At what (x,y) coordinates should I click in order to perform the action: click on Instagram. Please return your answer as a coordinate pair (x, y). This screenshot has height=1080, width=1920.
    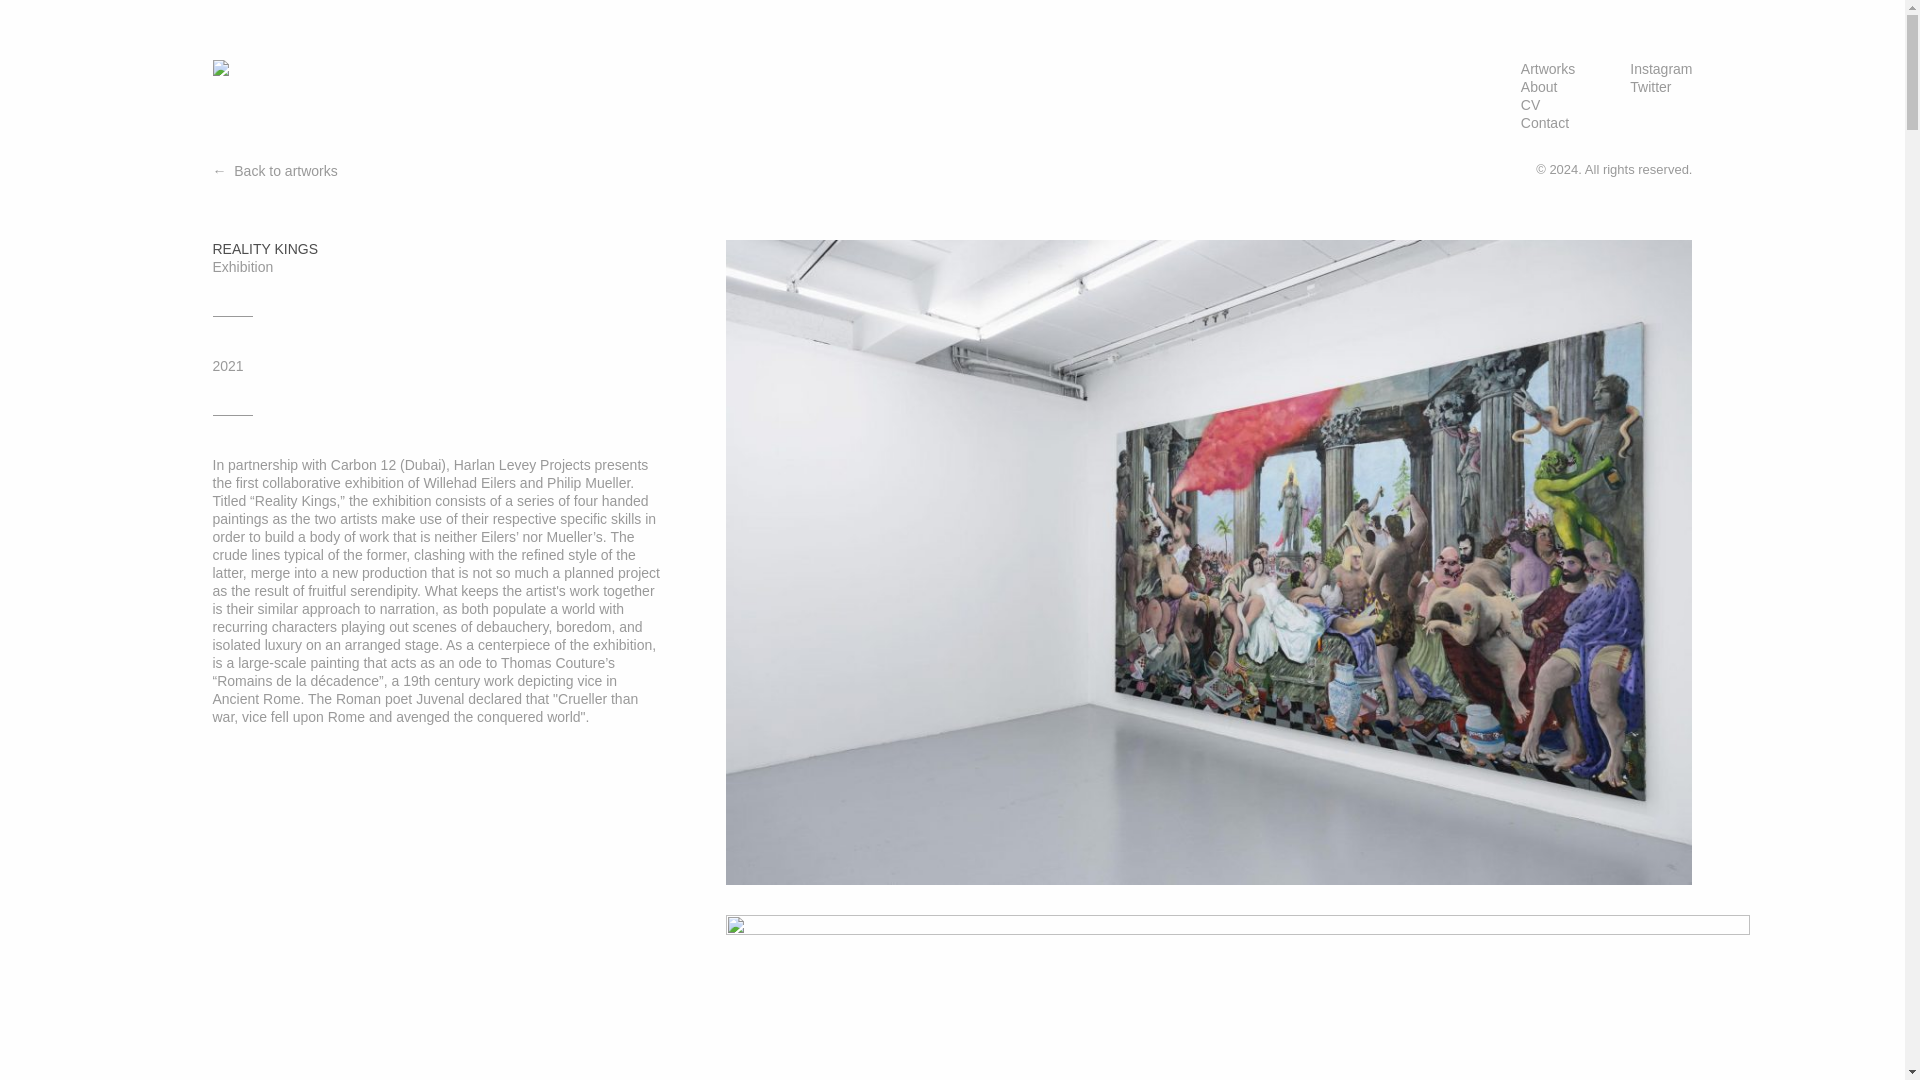
    Looking at the image, I should click on (1660, 68).